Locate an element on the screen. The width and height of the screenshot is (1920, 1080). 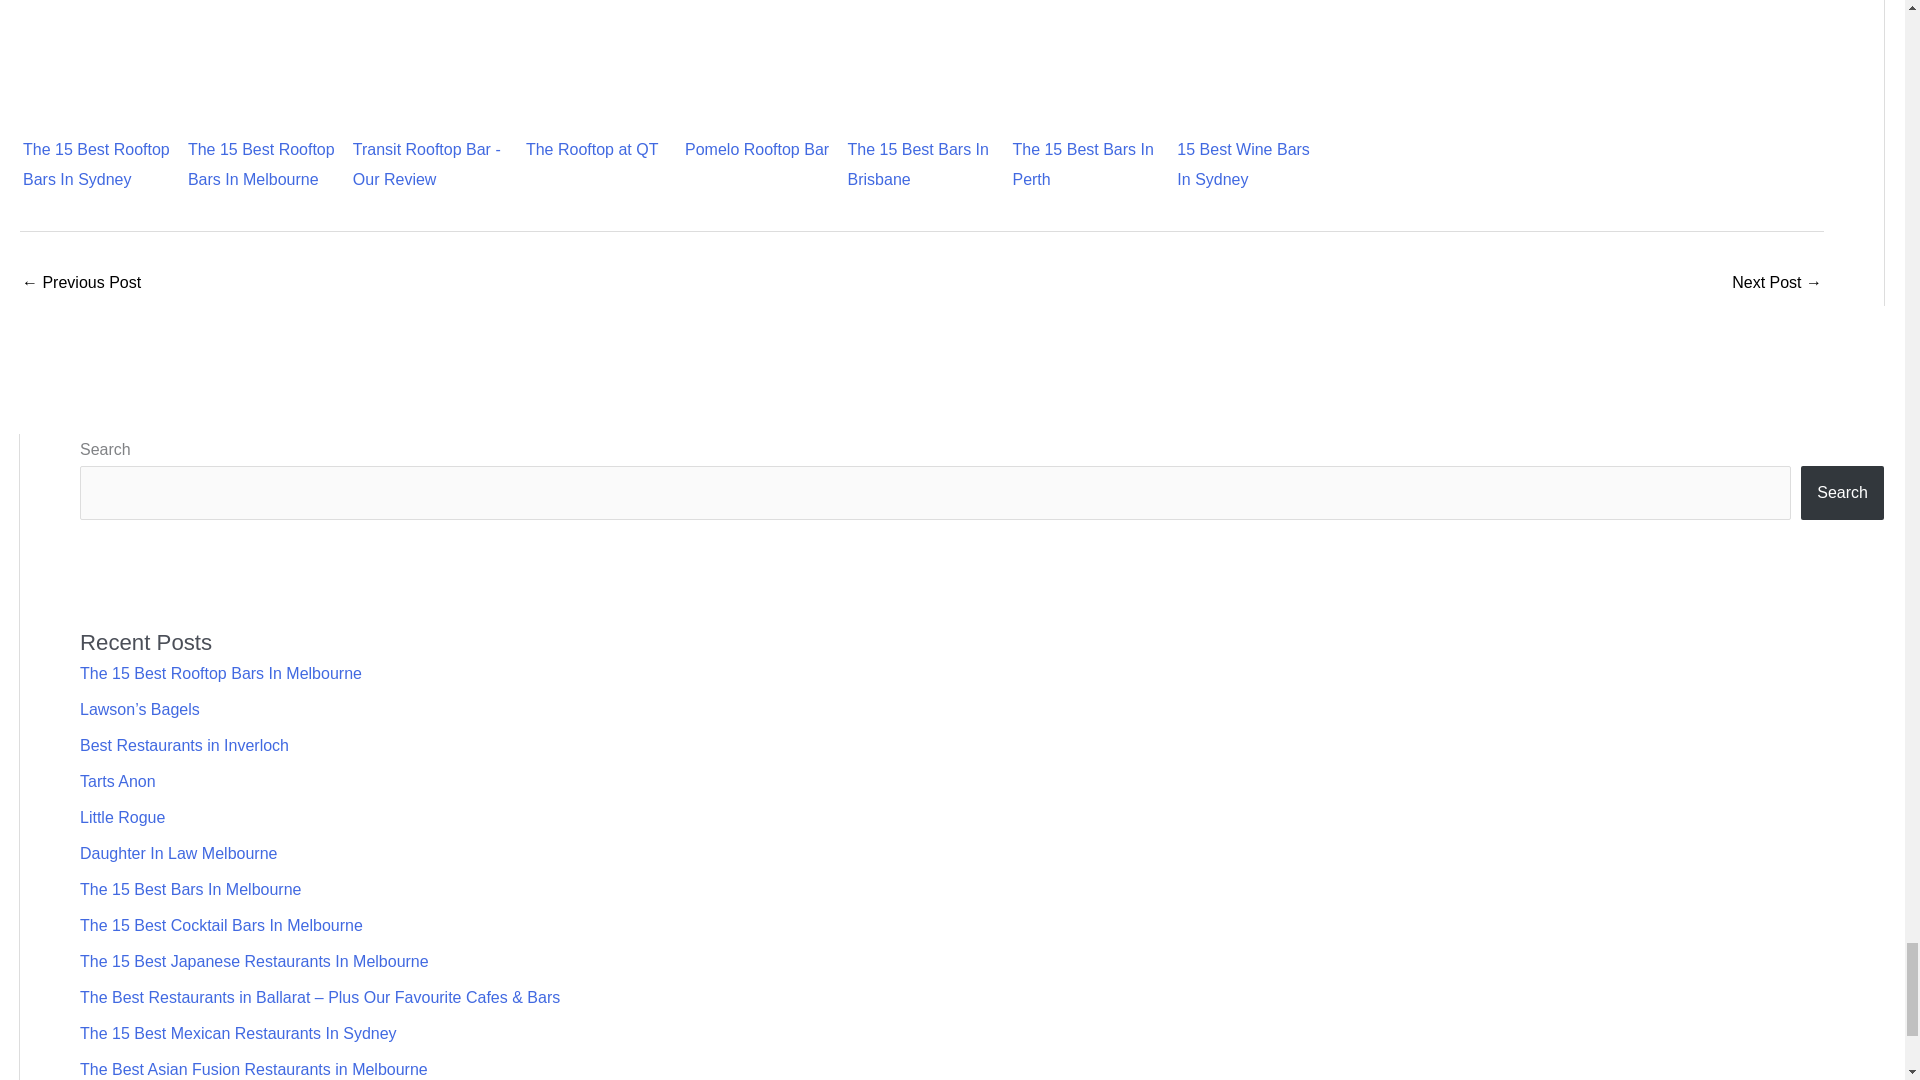
The Rooftop at QT is located at coordinates (592, 66).